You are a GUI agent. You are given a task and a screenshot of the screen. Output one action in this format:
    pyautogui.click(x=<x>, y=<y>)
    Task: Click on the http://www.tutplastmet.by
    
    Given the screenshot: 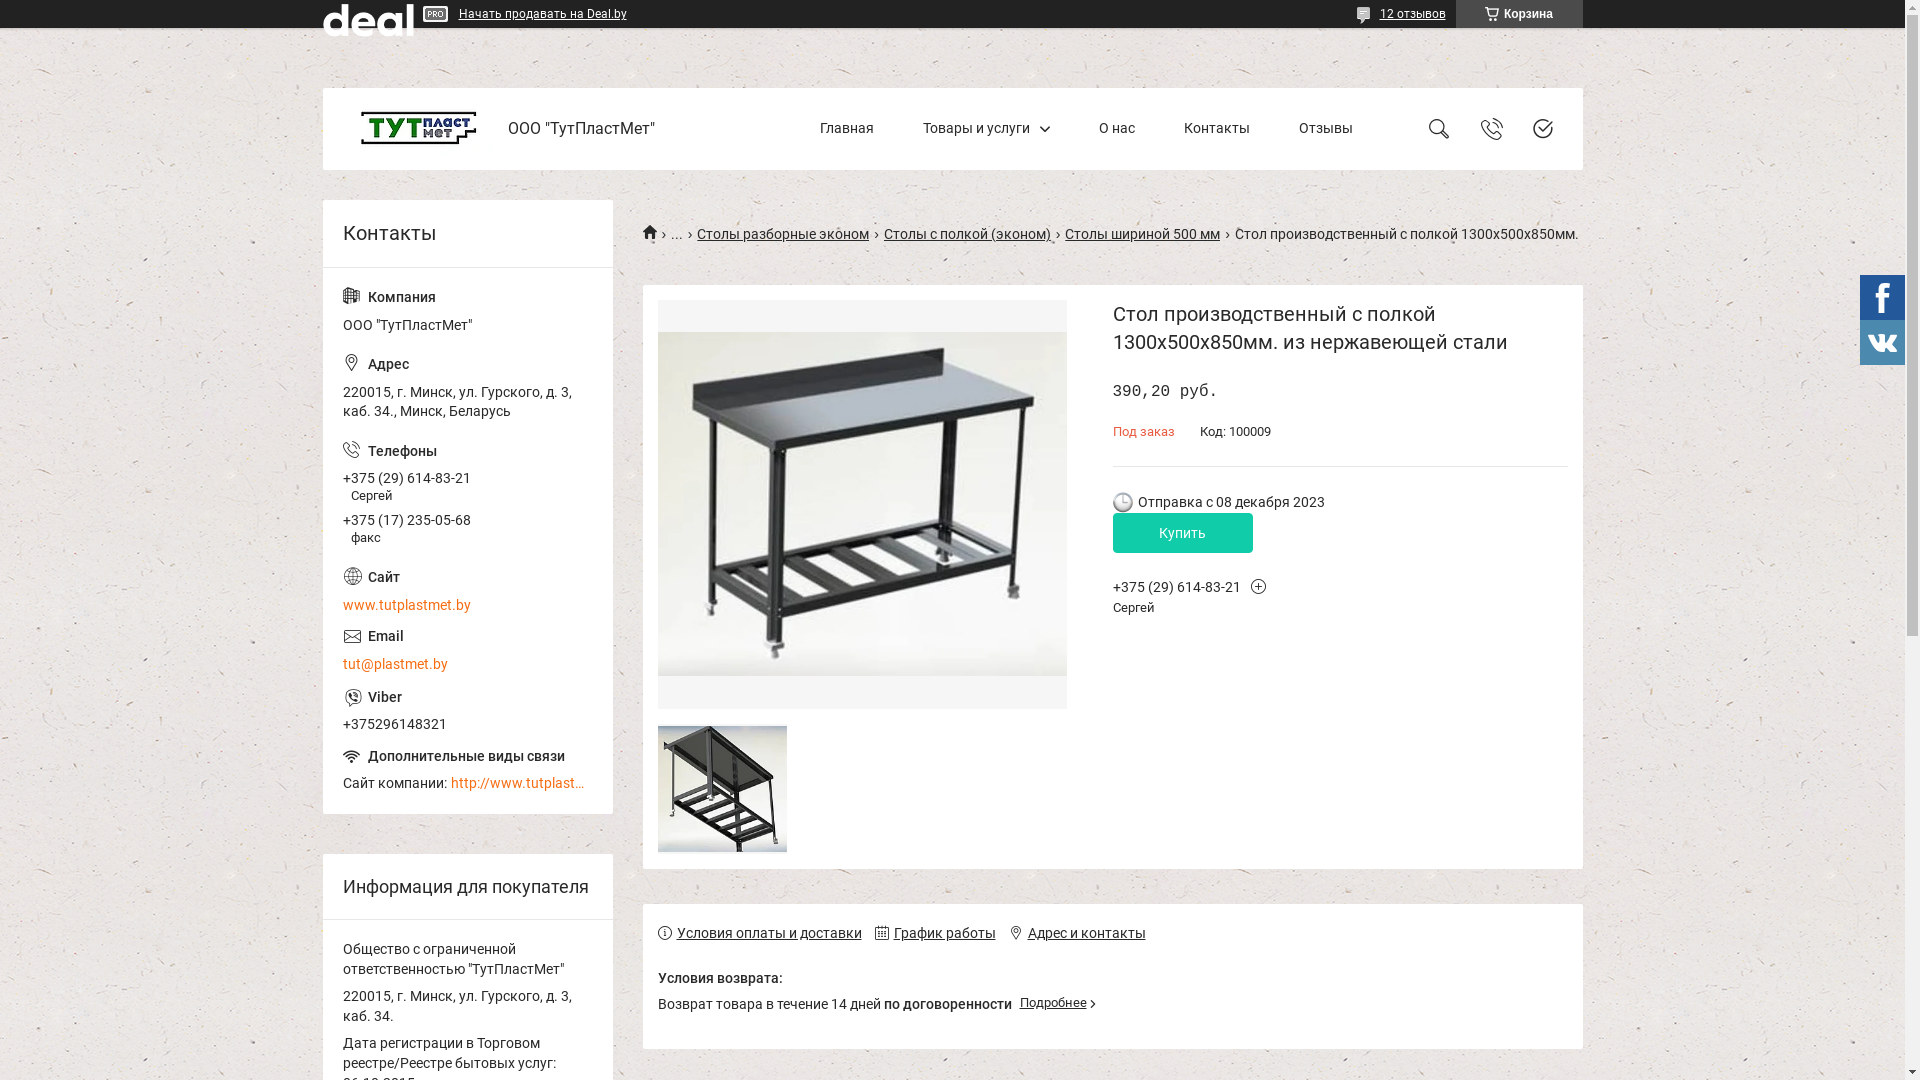 What is the action you would take?
    pyautogui.click(x=521, y=784)
    